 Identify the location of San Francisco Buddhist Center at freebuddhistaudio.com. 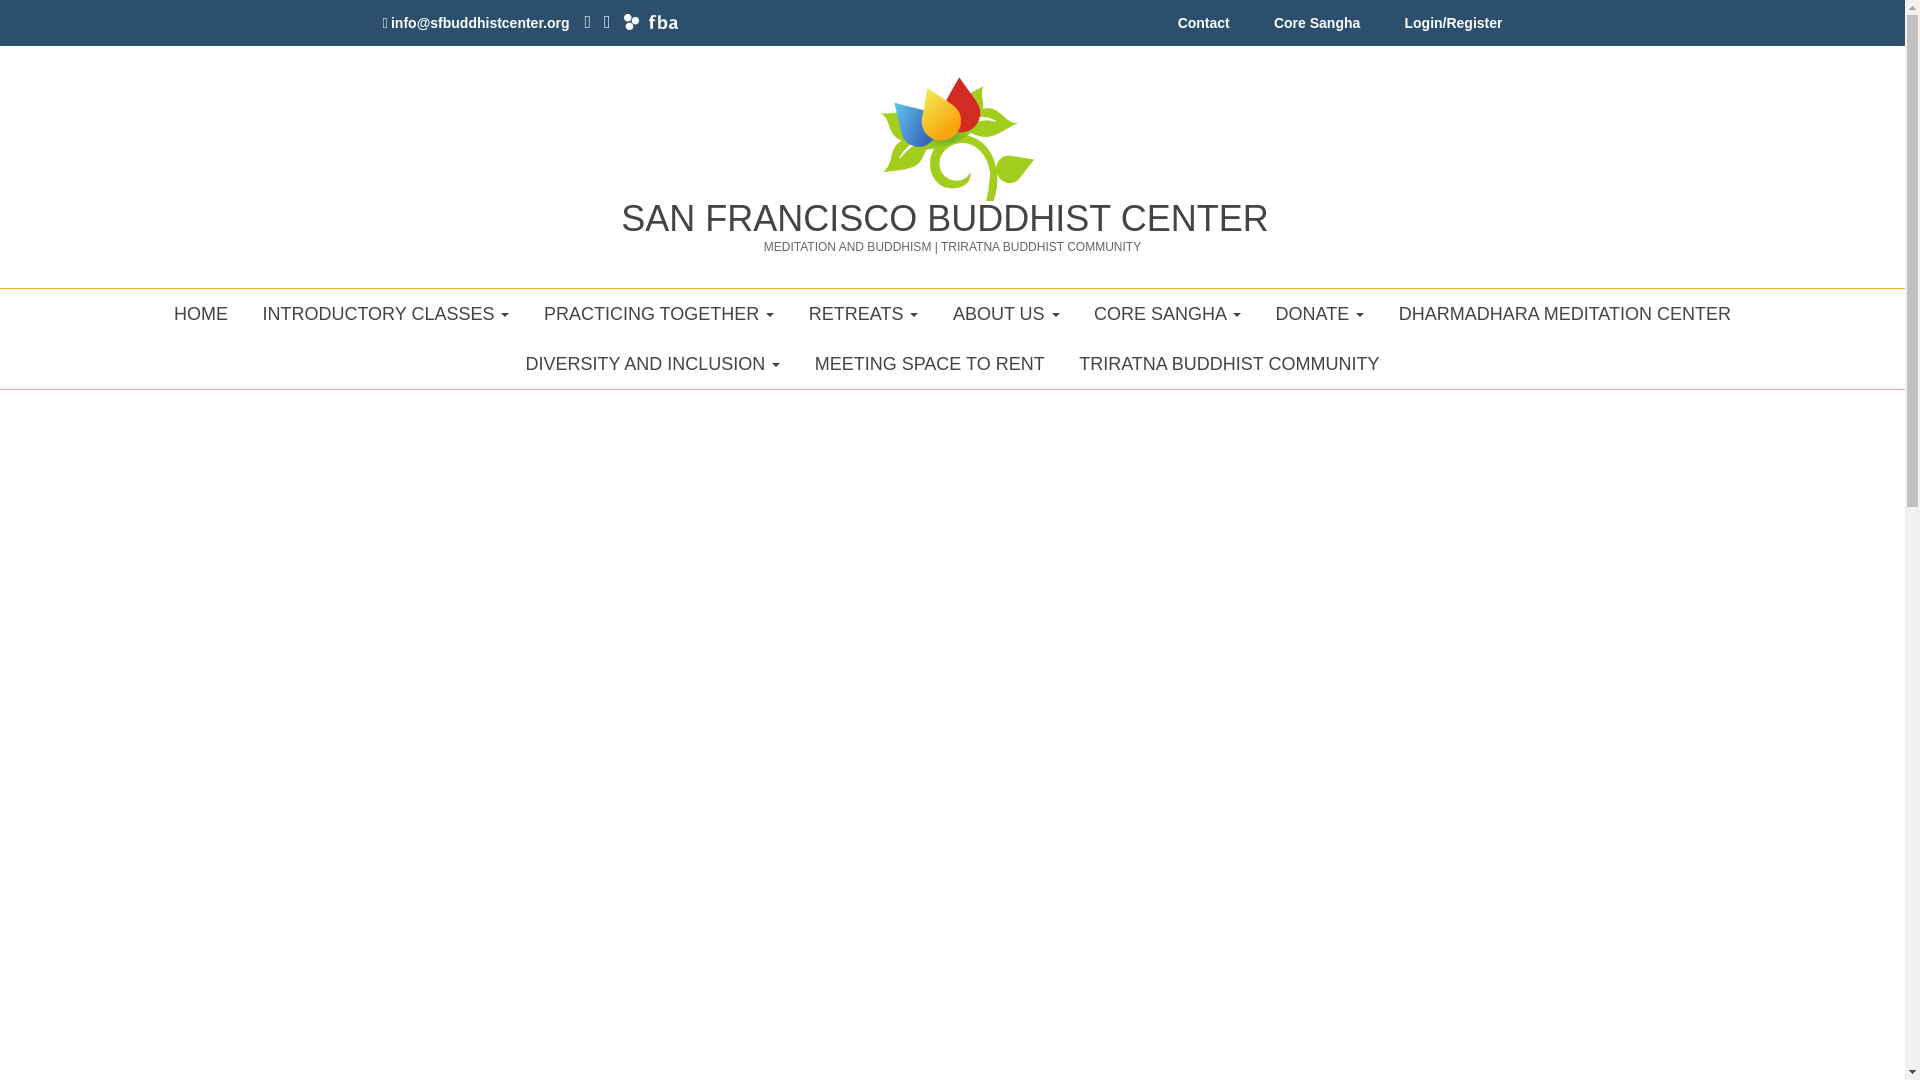
(662, 23).